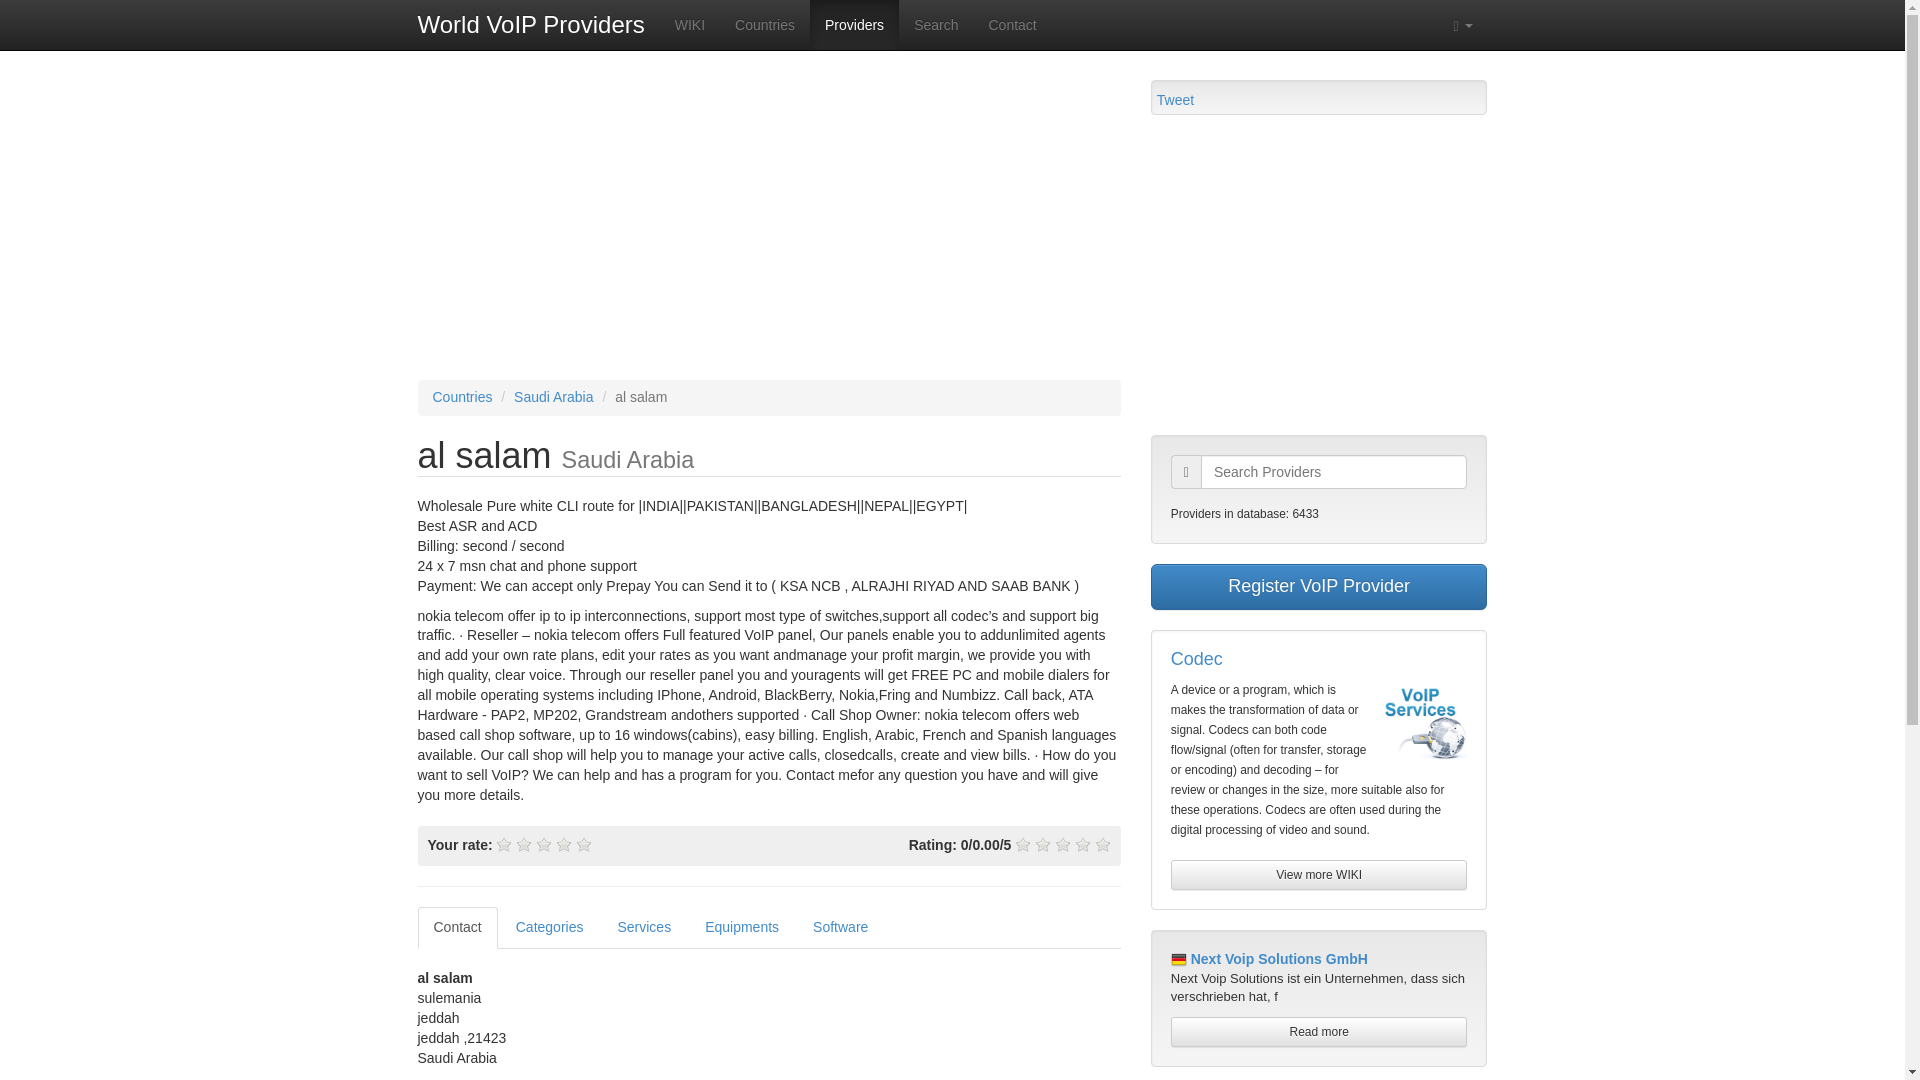 Image resolution: width=1920 pixels, height=1080 pixels. Describe the element at coordinates (549, 928) in the screenshot. I see `Categories` at that location.